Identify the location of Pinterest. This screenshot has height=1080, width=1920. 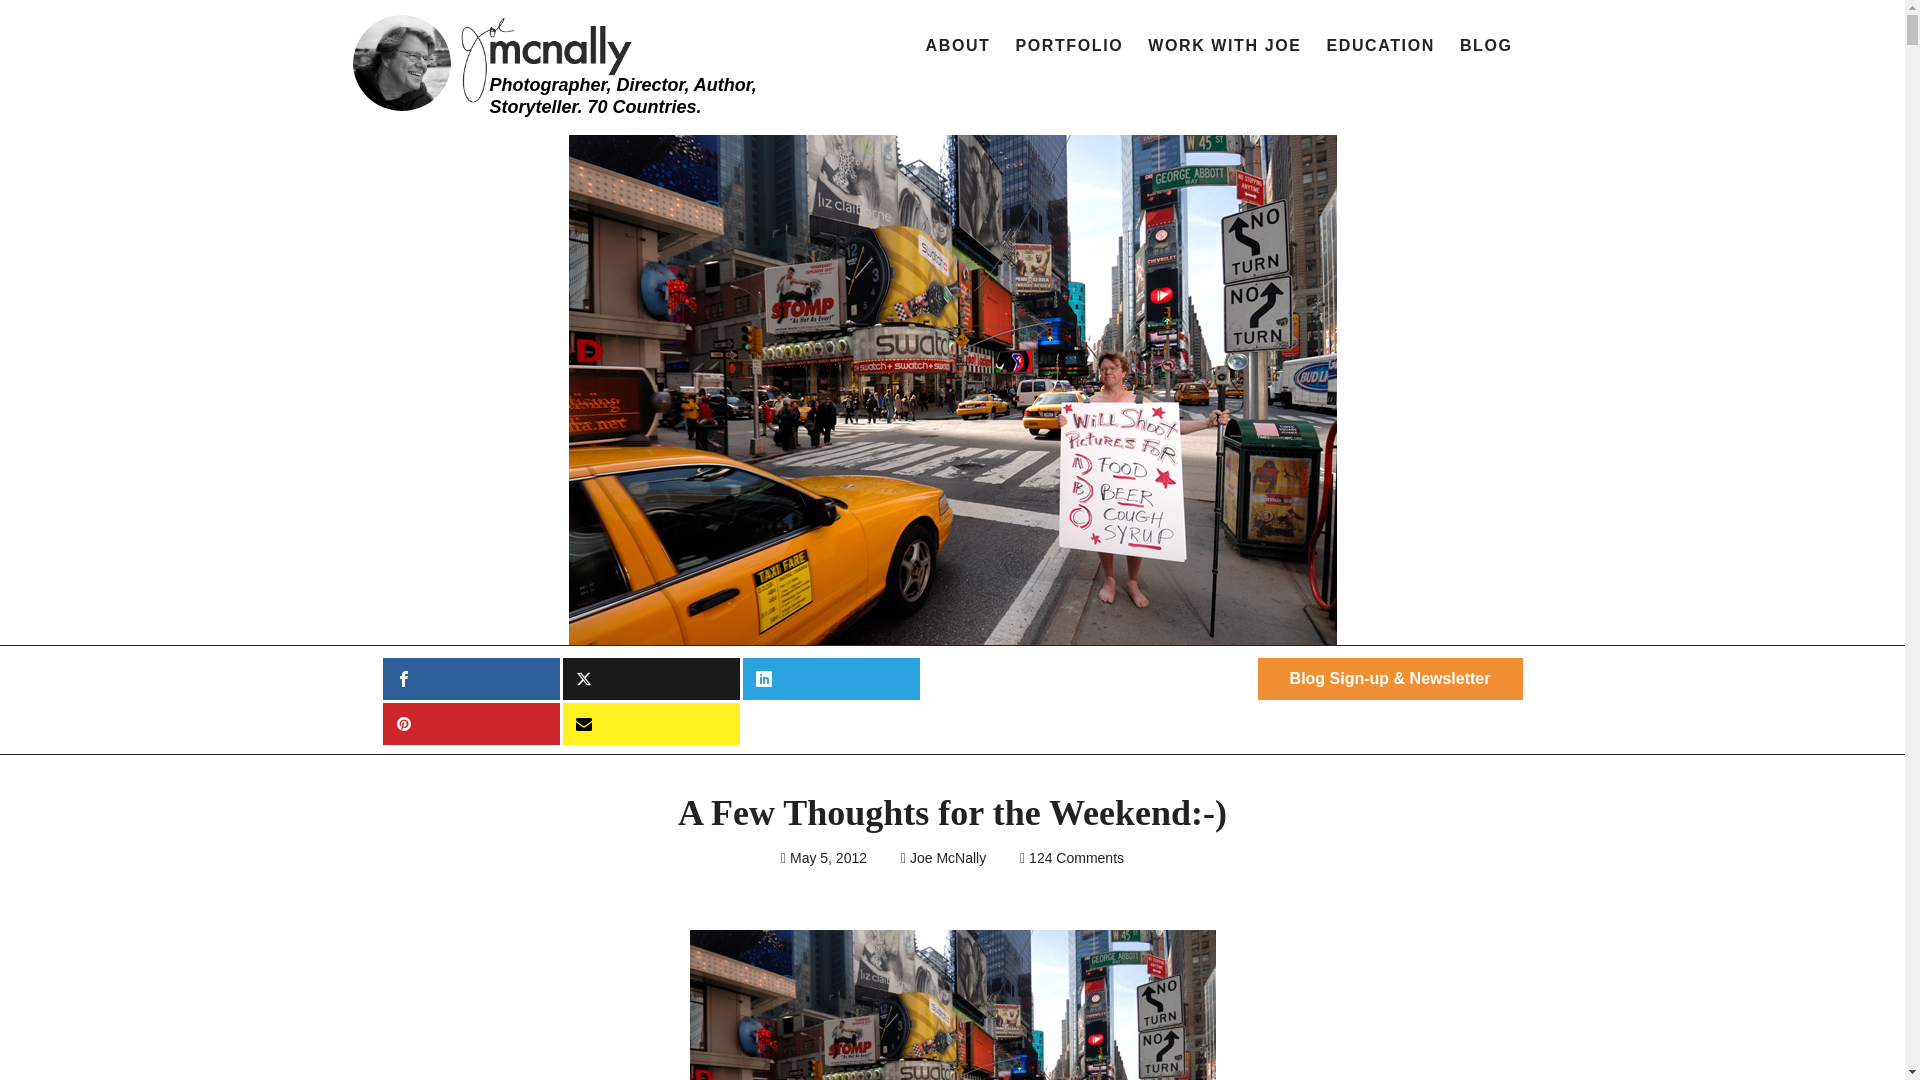
(470, 724).